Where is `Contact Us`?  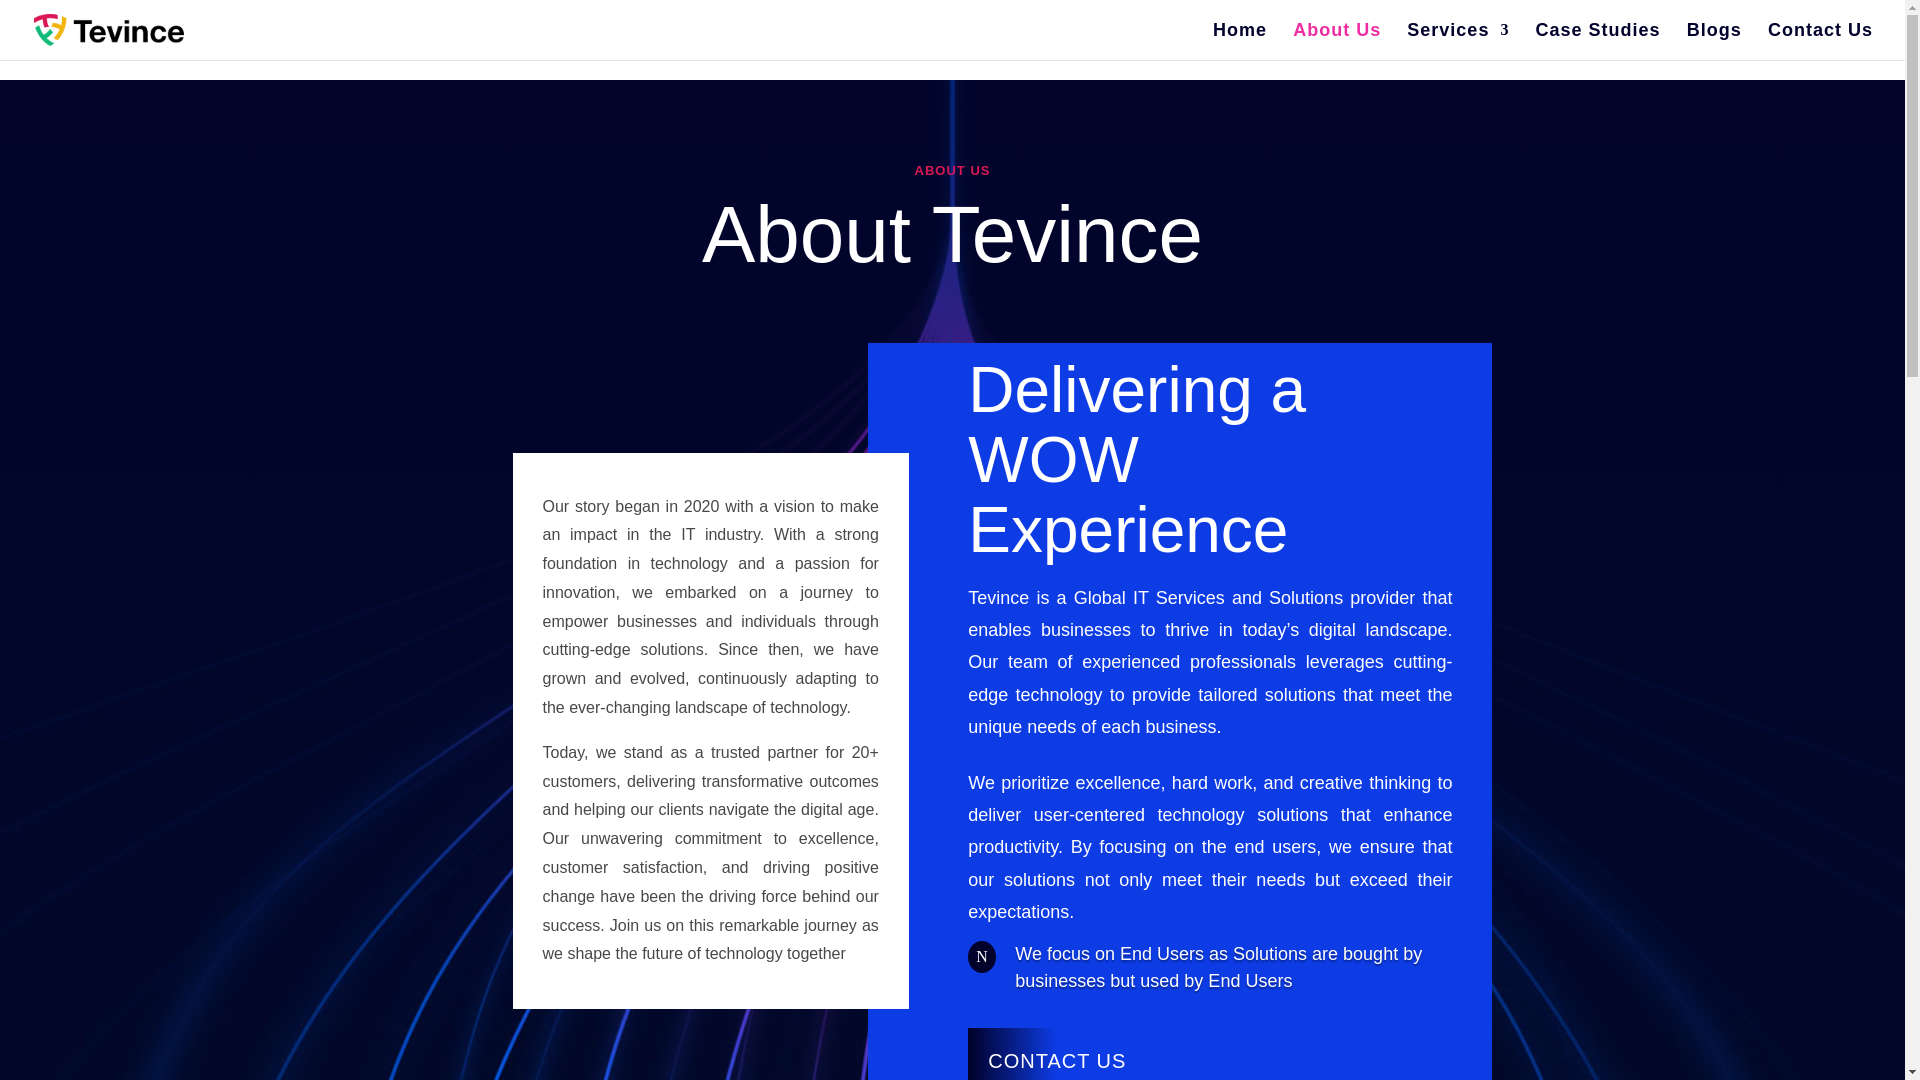 Contact Us is located at coordinates (1820, 41).